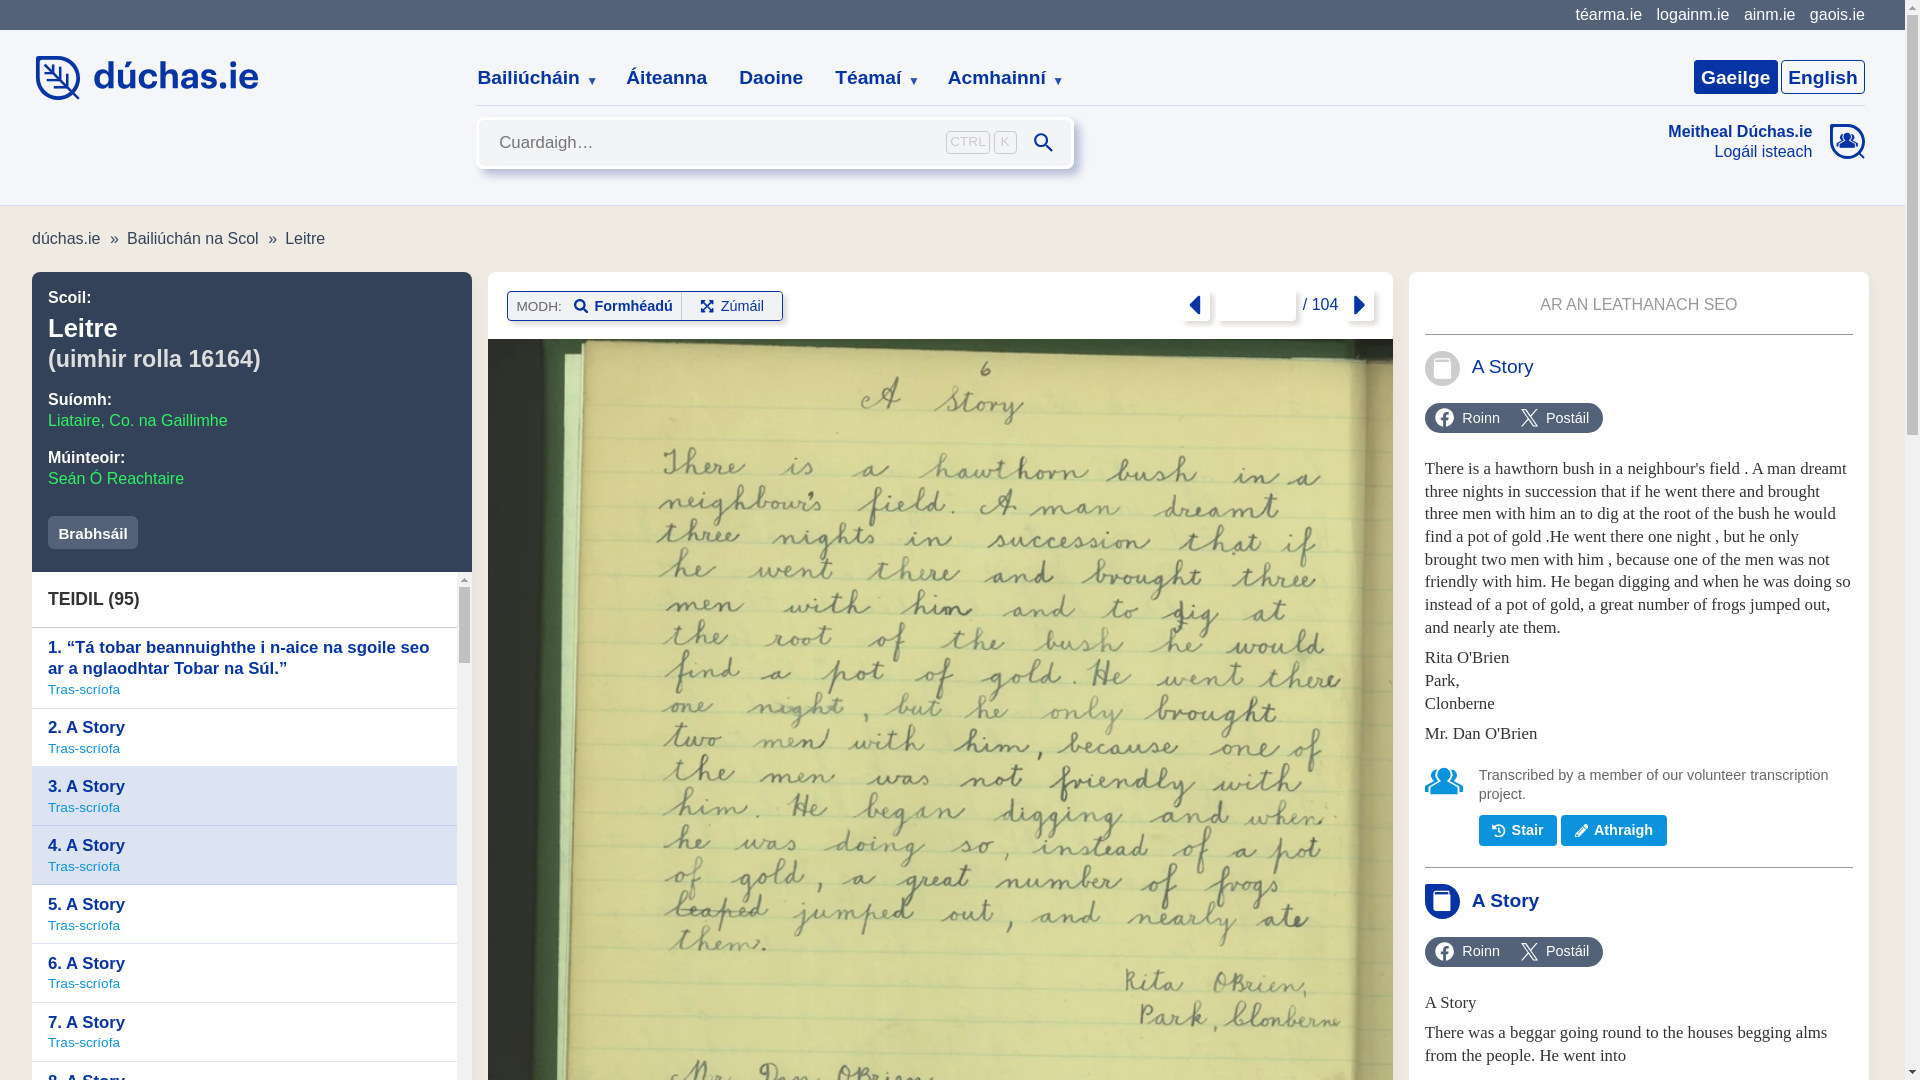 Image resolution: width=1920 pixels, height=1080 pixels. What do you see at coordinates (771, 78) in the screenshot?
I see `Daoine` at bounding box center [771, 78].